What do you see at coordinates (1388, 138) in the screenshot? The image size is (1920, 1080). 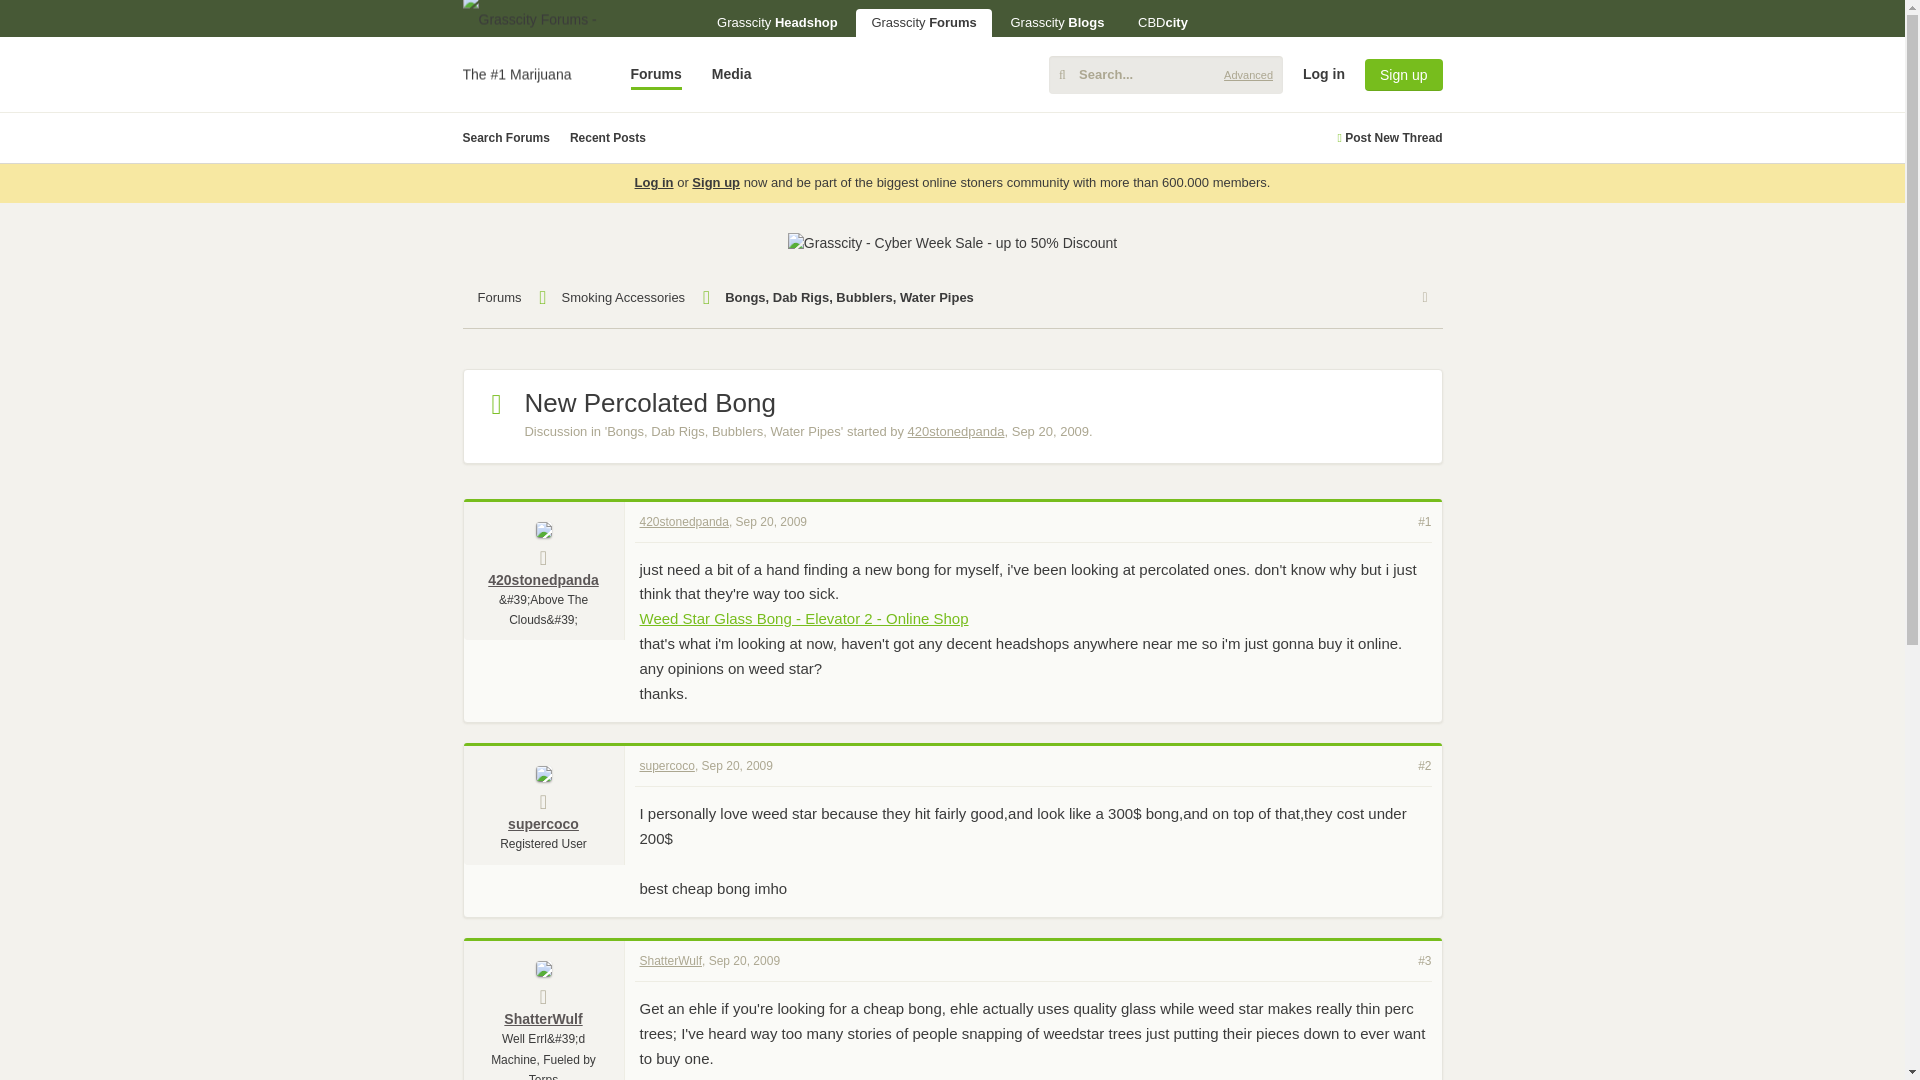 I see `Post New Thread` at bounding box center [1388, 138].